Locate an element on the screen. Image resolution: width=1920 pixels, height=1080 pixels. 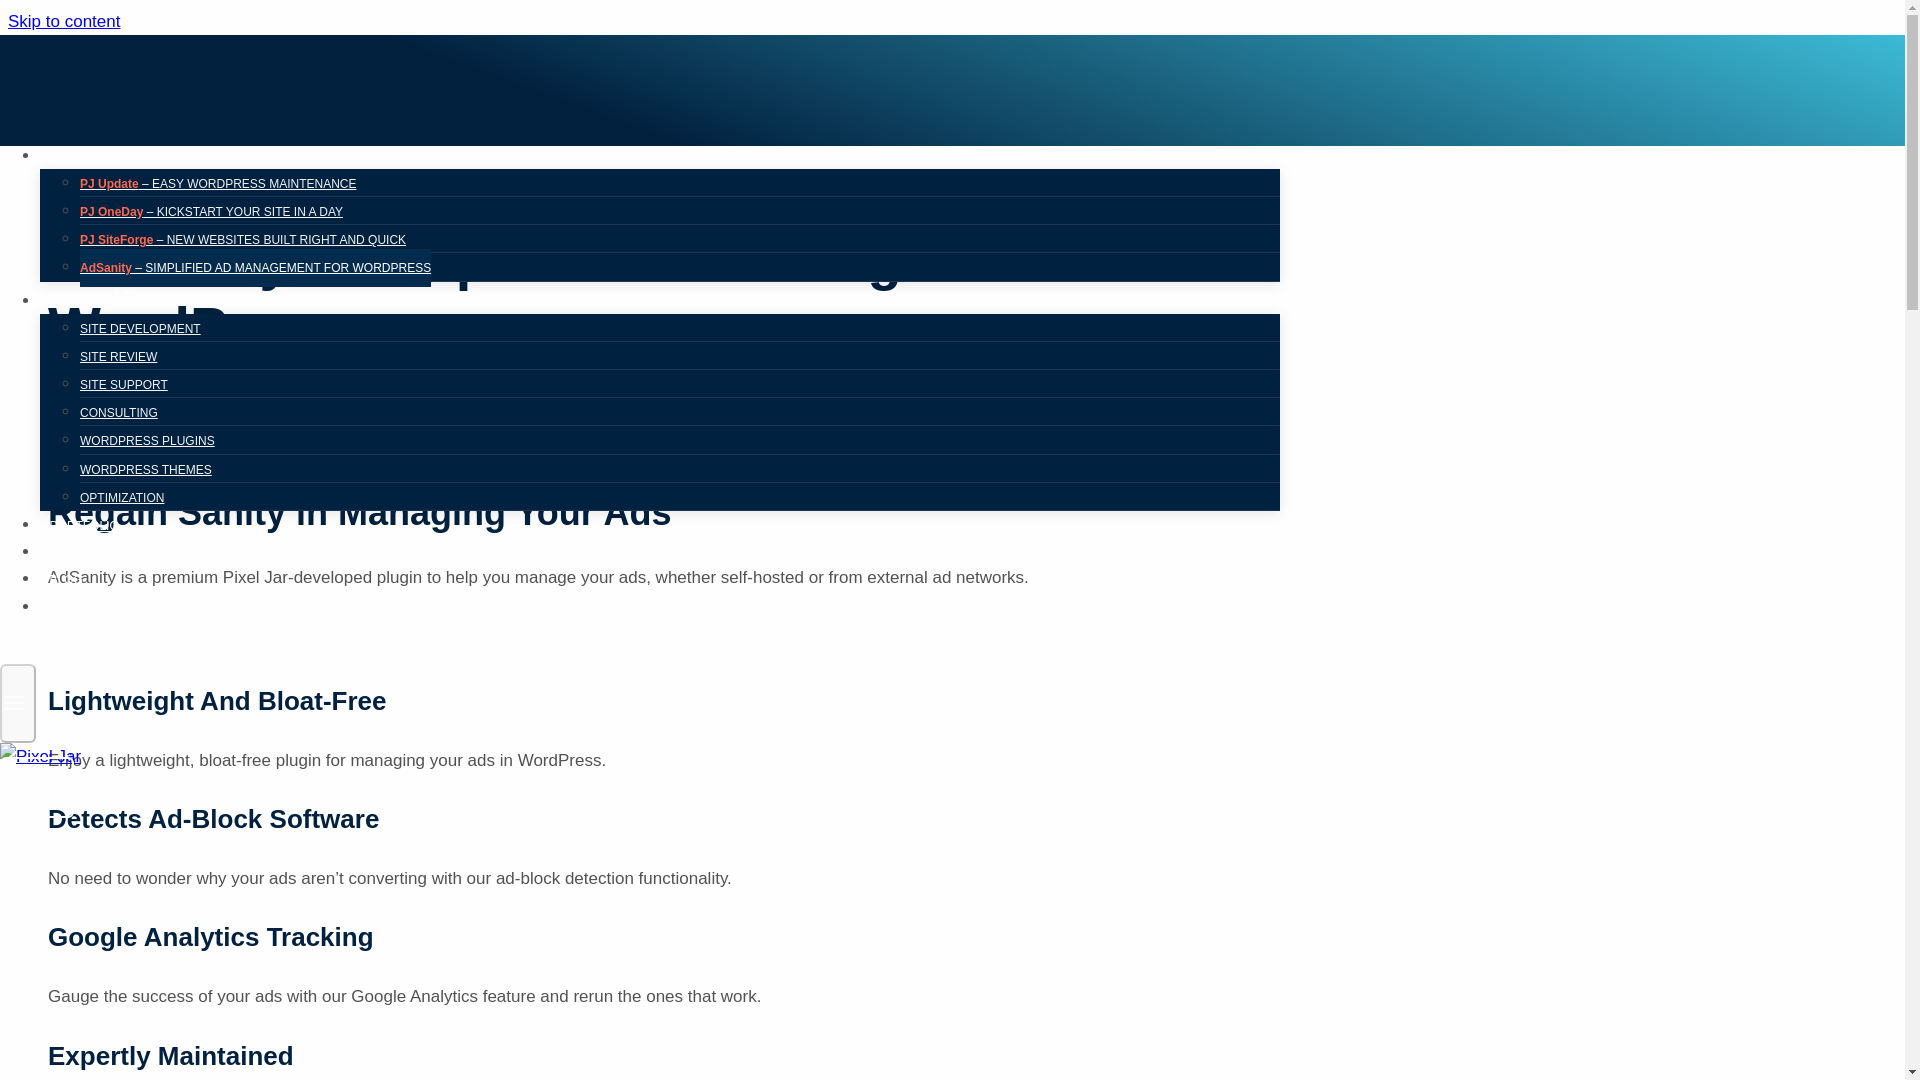
ABOUT is located at coordinates (70, 552).